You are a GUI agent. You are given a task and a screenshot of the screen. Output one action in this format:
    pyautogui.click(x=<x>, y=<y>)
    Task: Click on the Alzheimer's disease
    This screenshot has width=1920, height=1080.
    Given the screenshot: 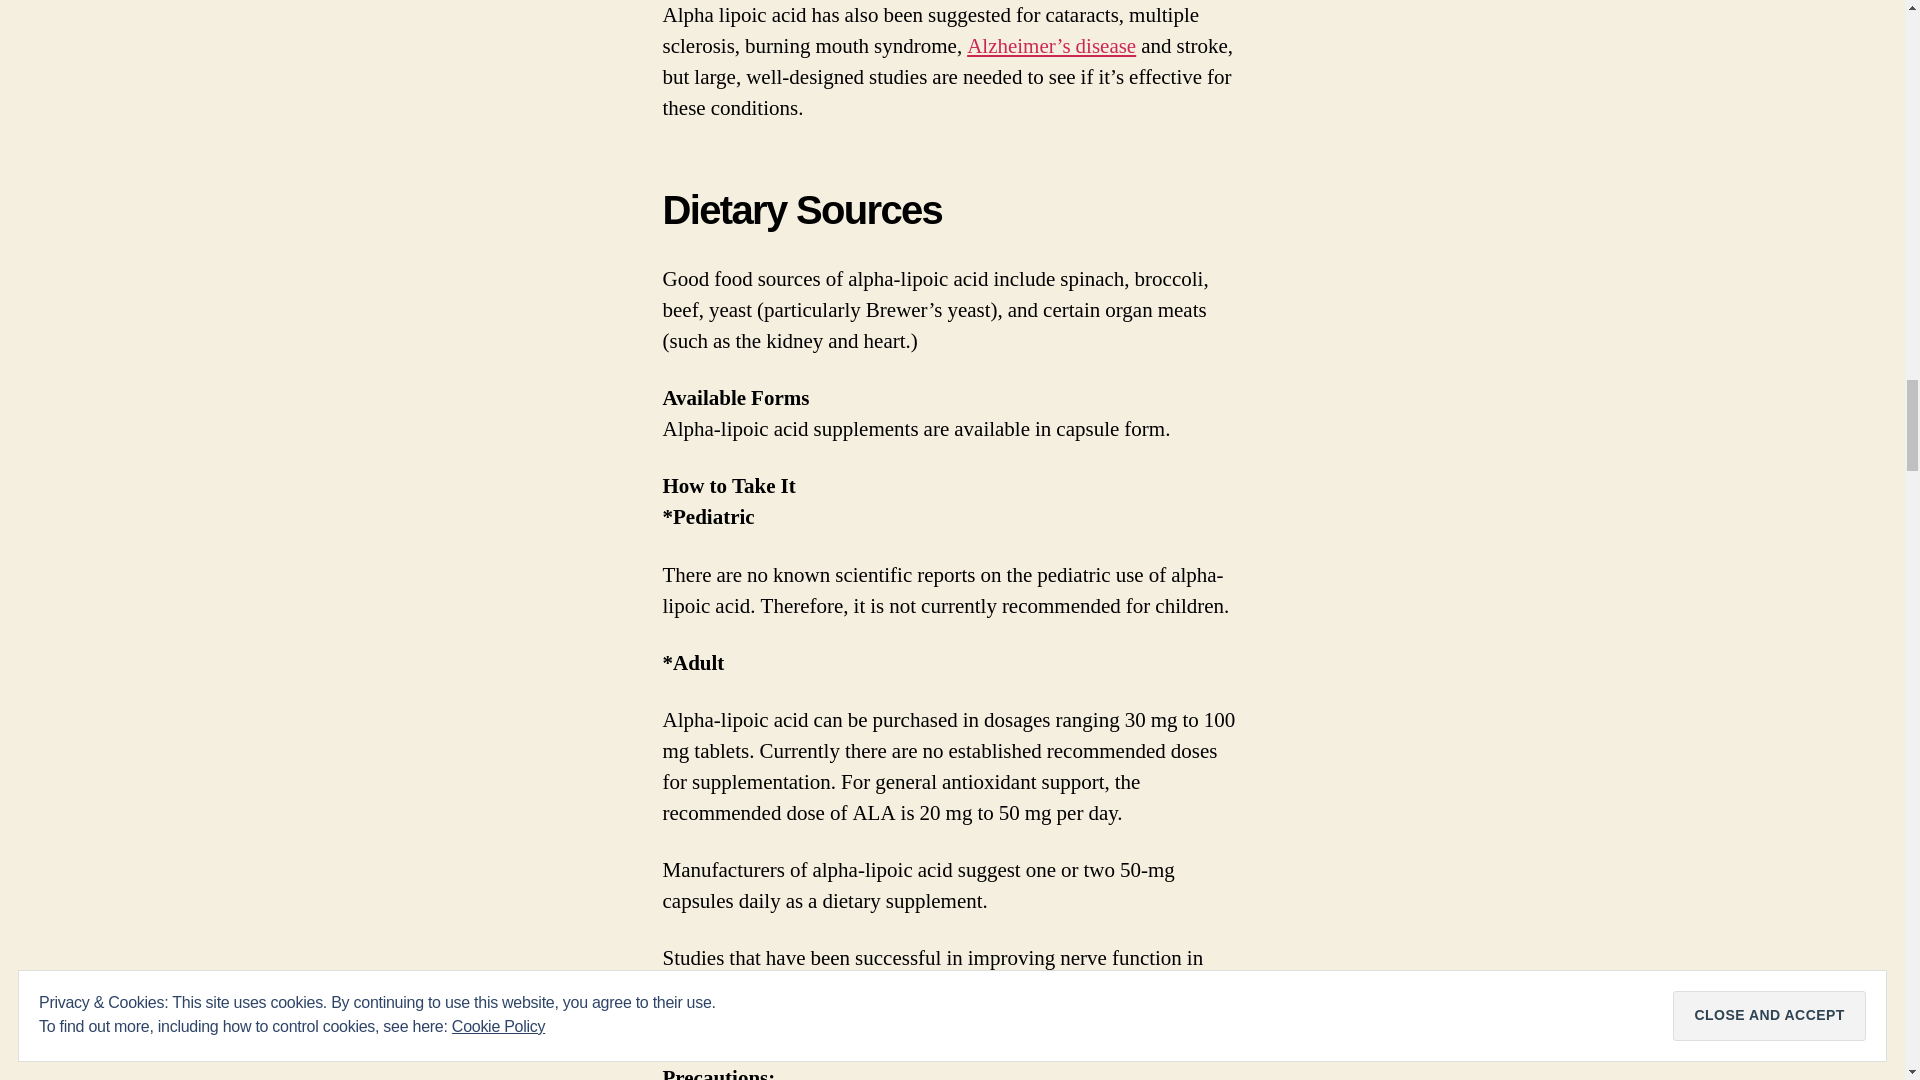 What is the action you would take?
    pyautogui.click(x=1052, y=46)
    